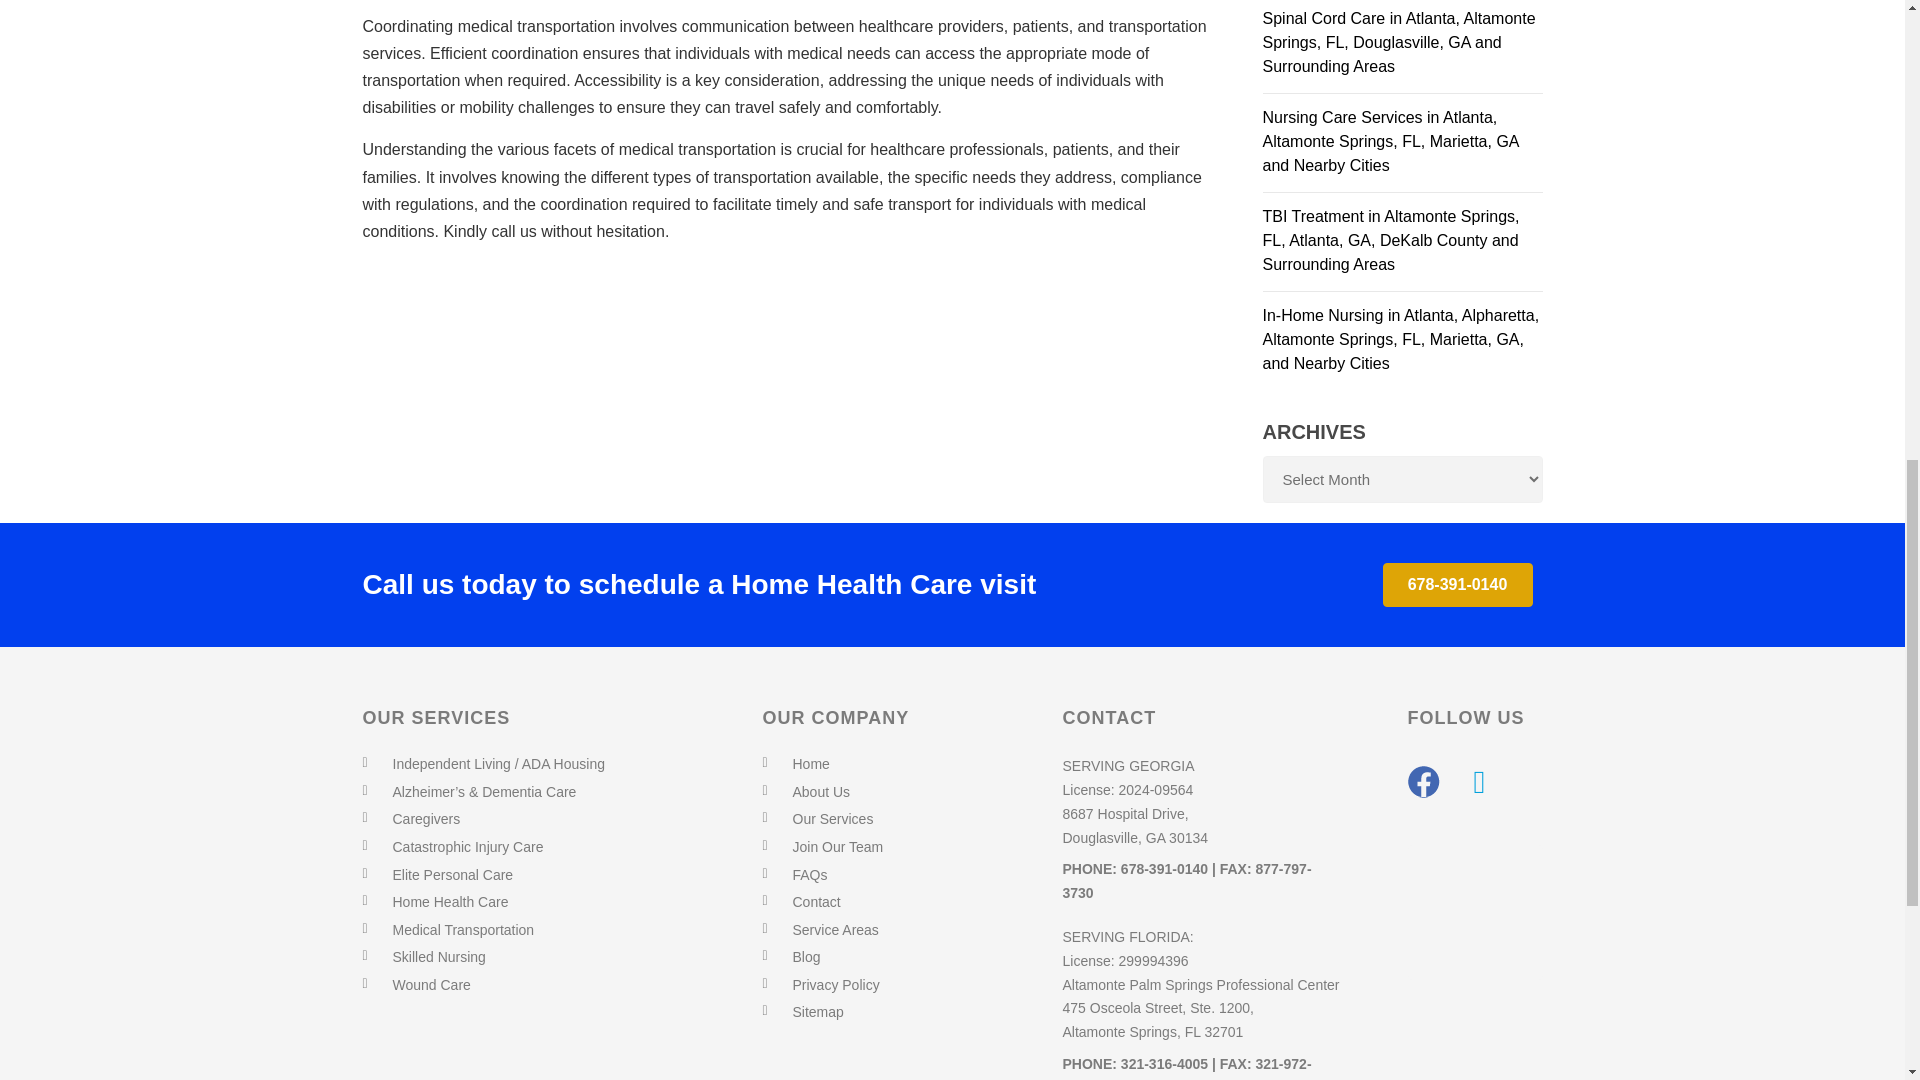 This screenshot has width=1920, height=1080. Describe the element at coordinates (467, 847) in the screenshot. I see `Catastrophic Injury Care` at that location.